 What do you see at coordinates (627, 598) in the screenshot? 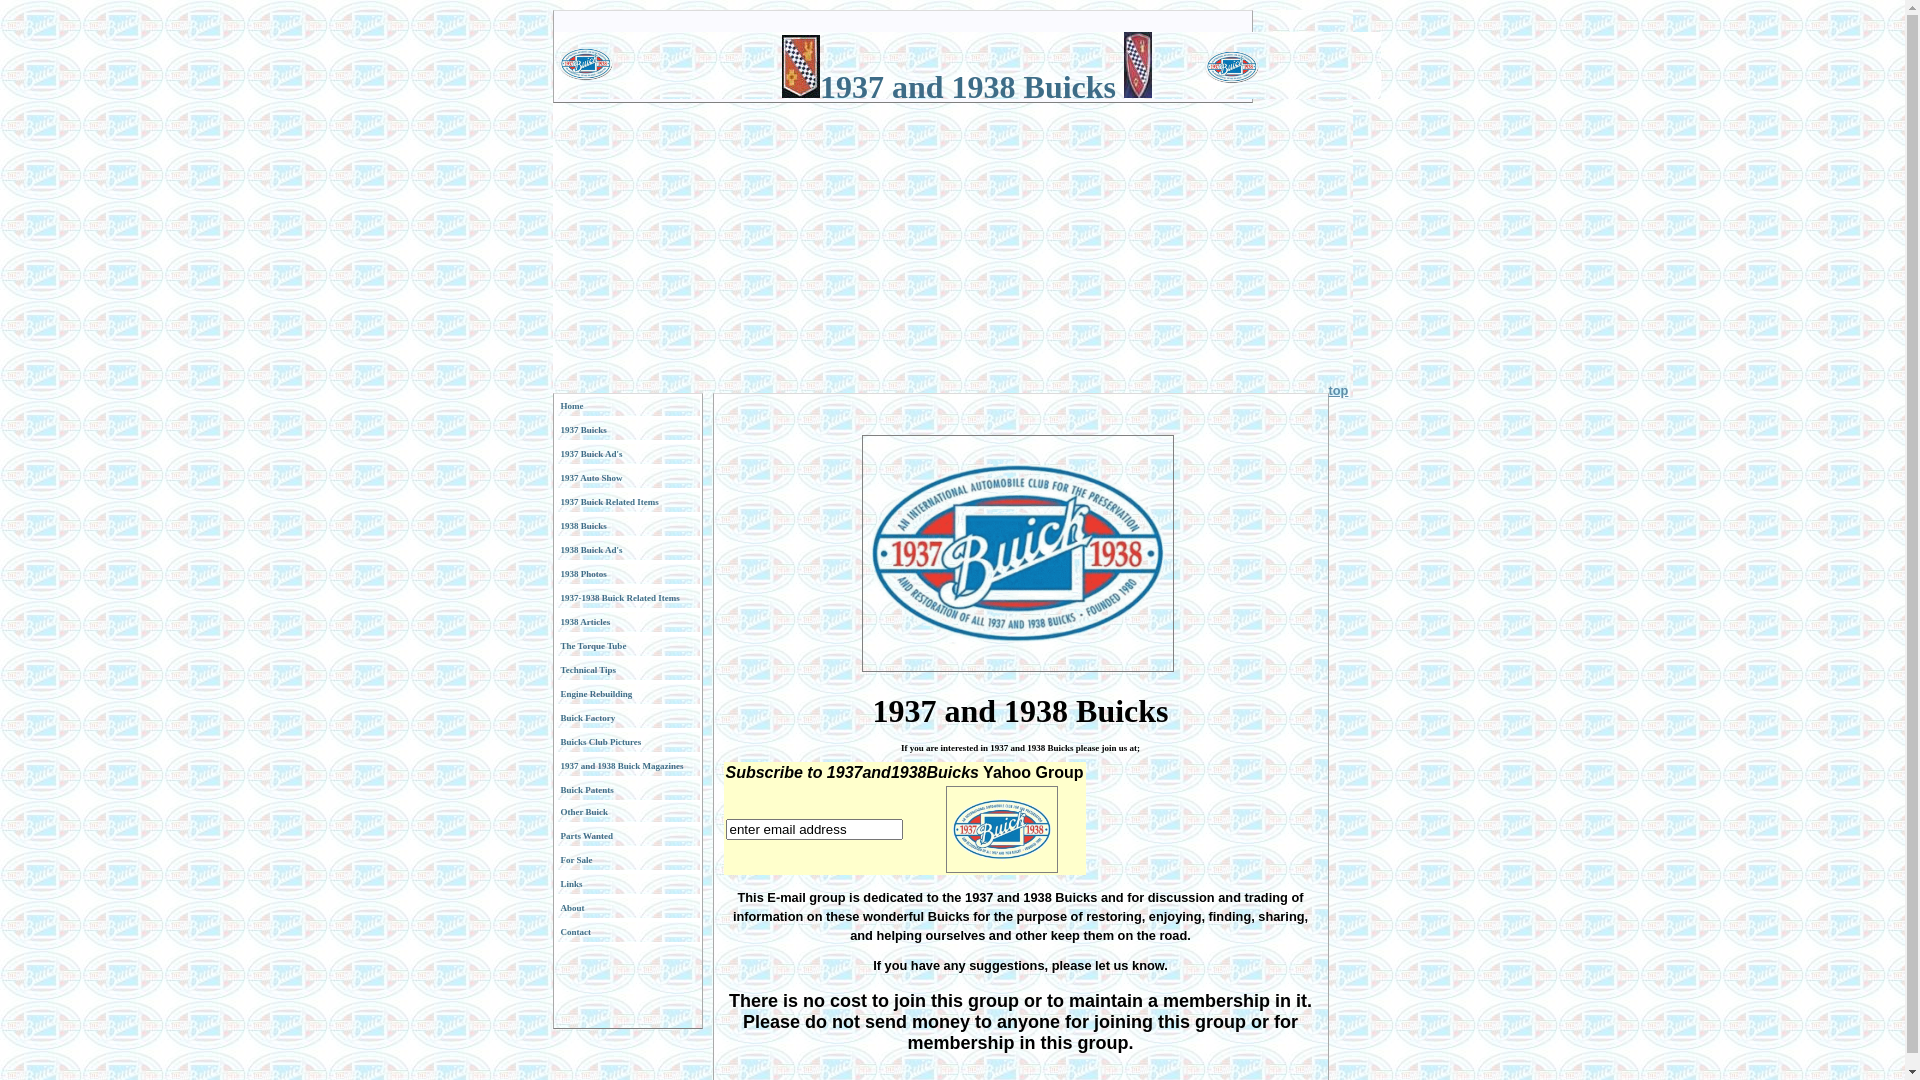
I see `1937-1938 Buick Related Items` at bounding box center [627, 598].